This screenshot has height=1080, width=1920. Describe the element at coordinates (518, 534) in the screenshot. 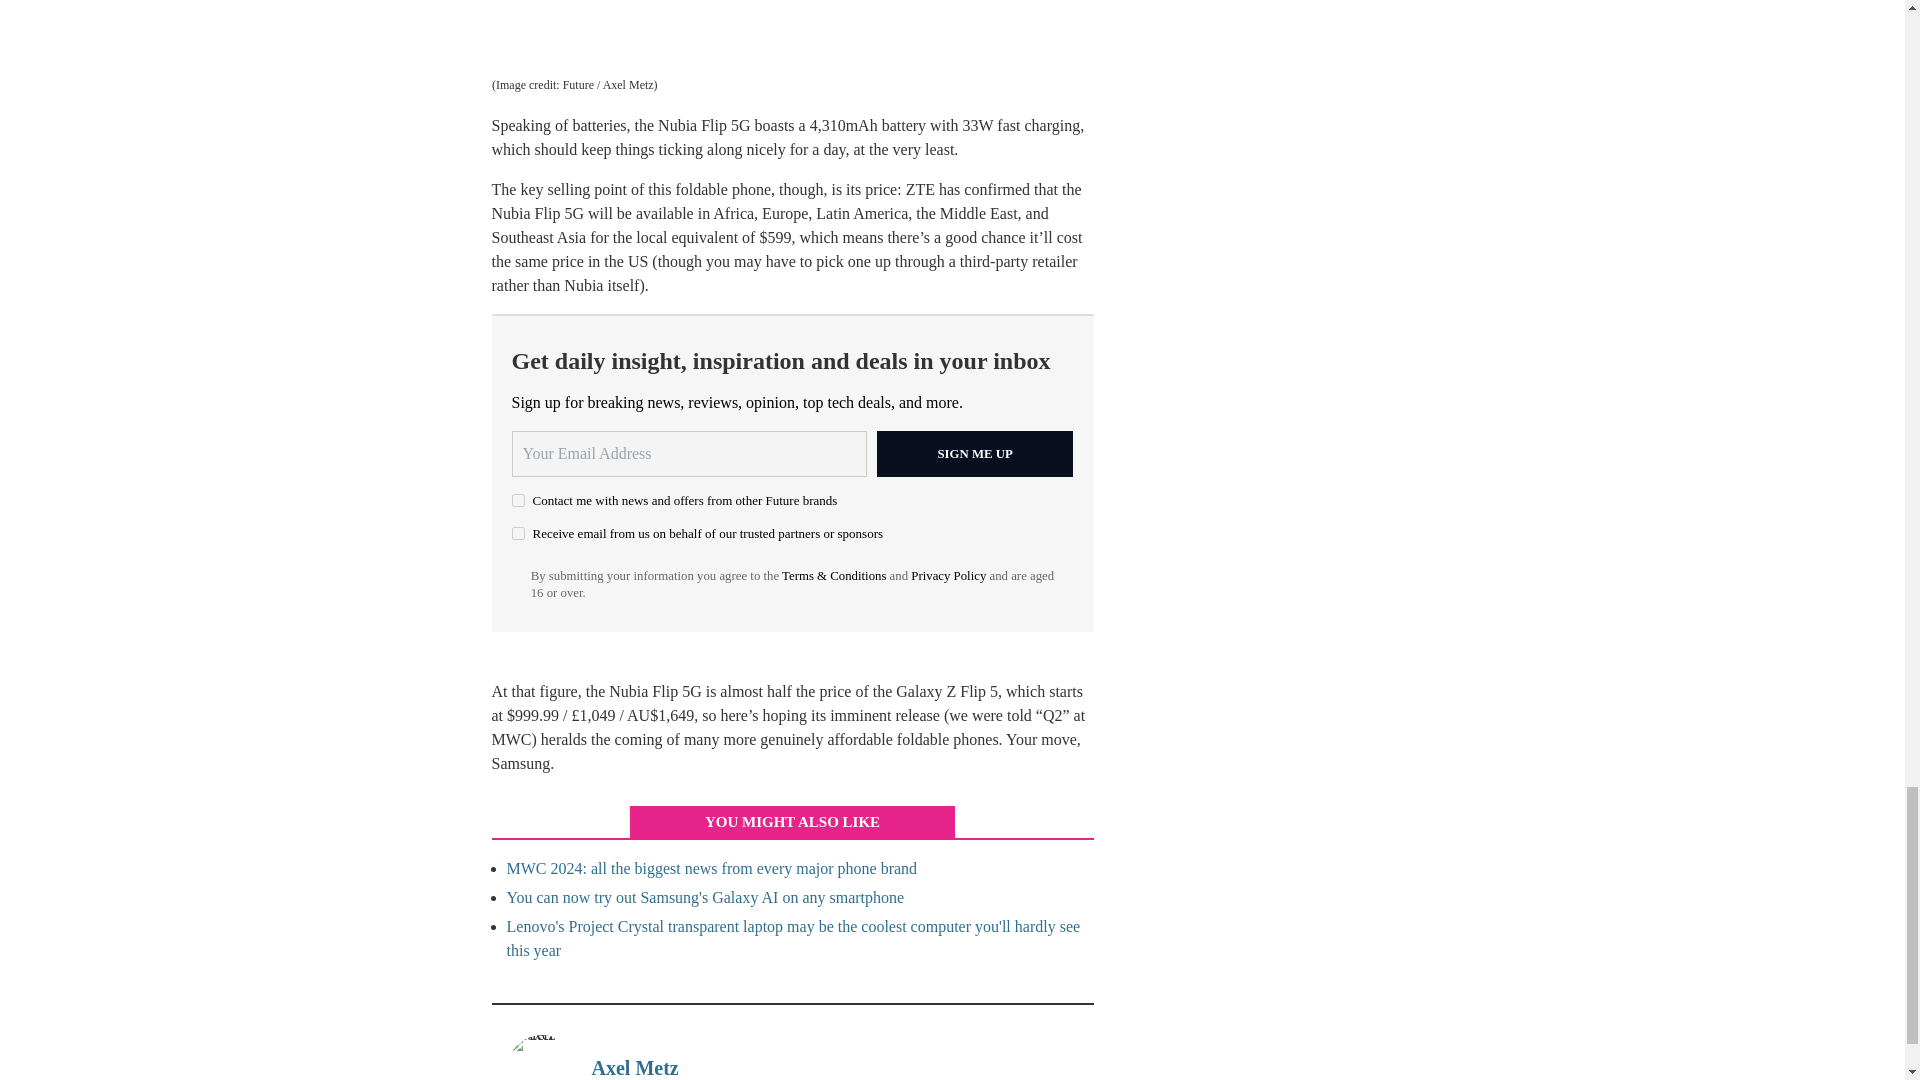

I see `on` at that location.